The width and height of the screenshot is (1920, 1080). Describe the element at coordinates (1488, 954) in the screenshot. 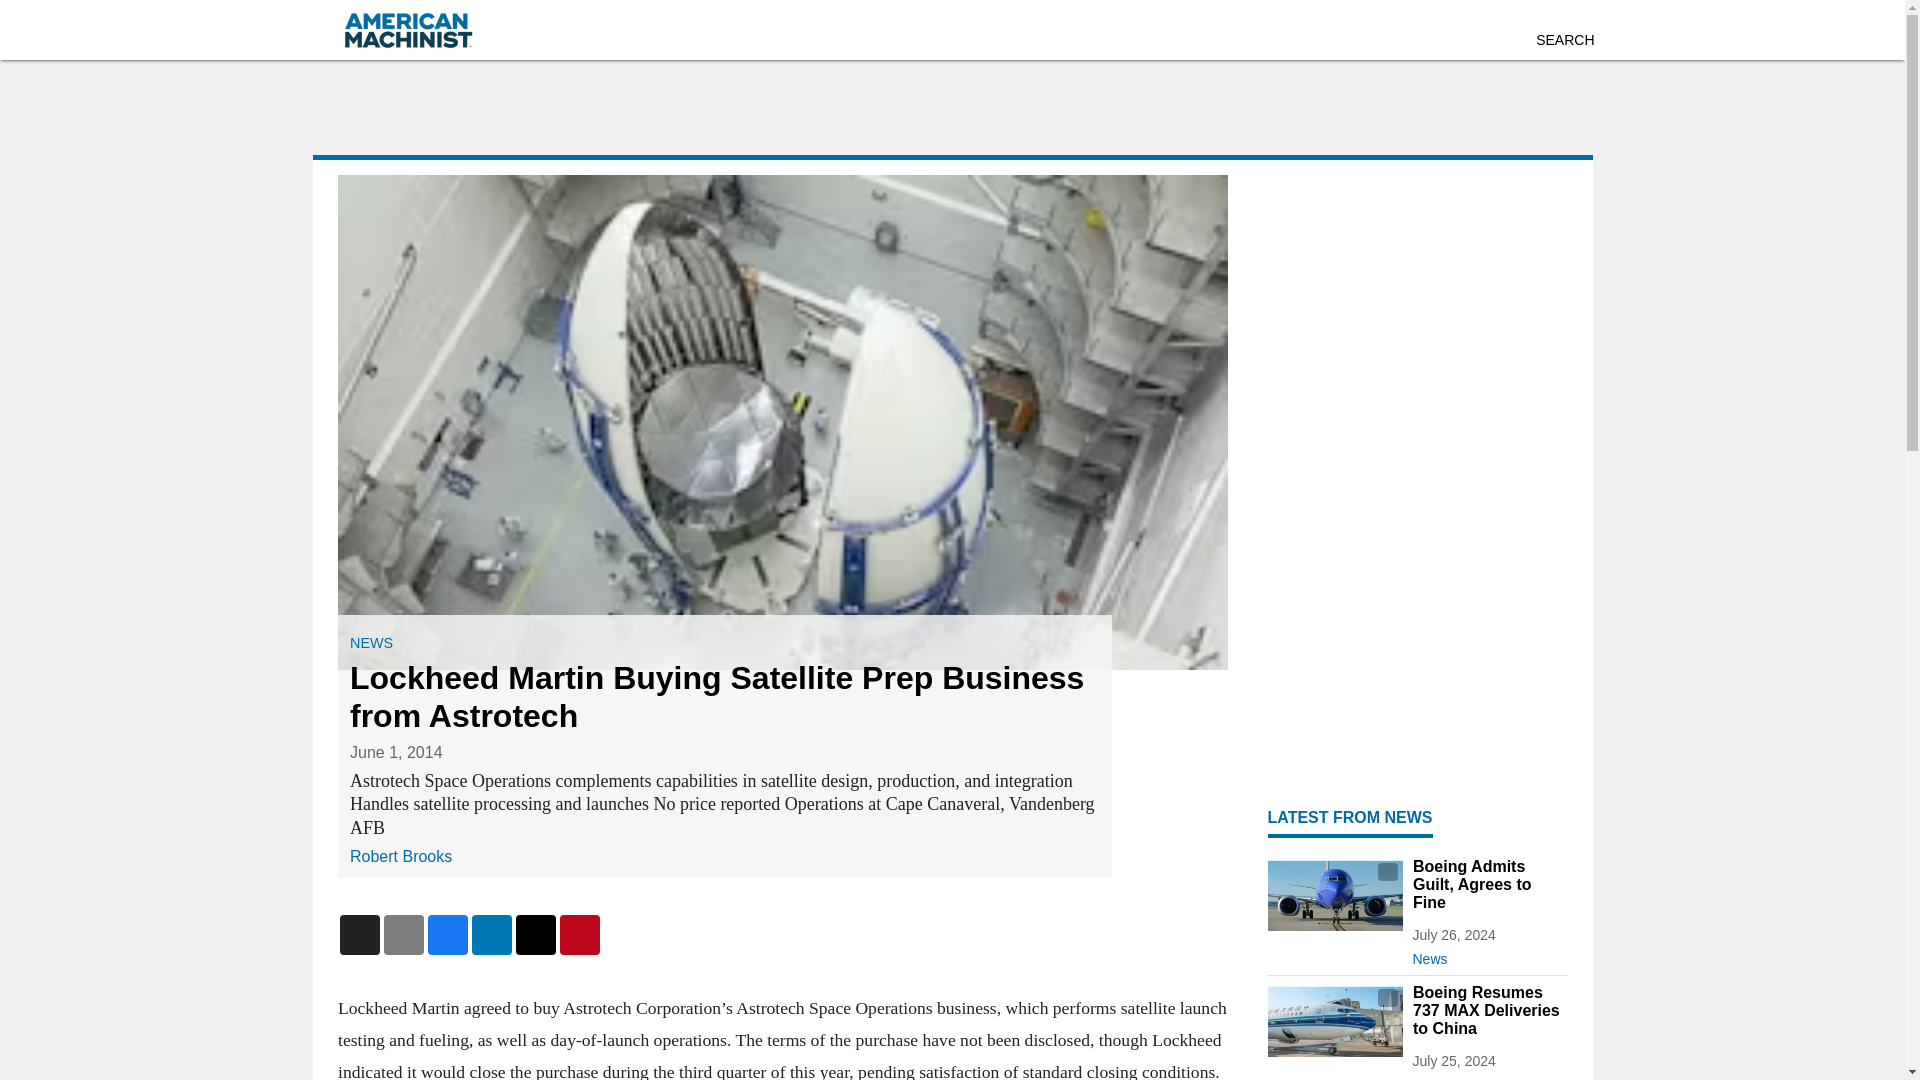

I see `News` at that location.